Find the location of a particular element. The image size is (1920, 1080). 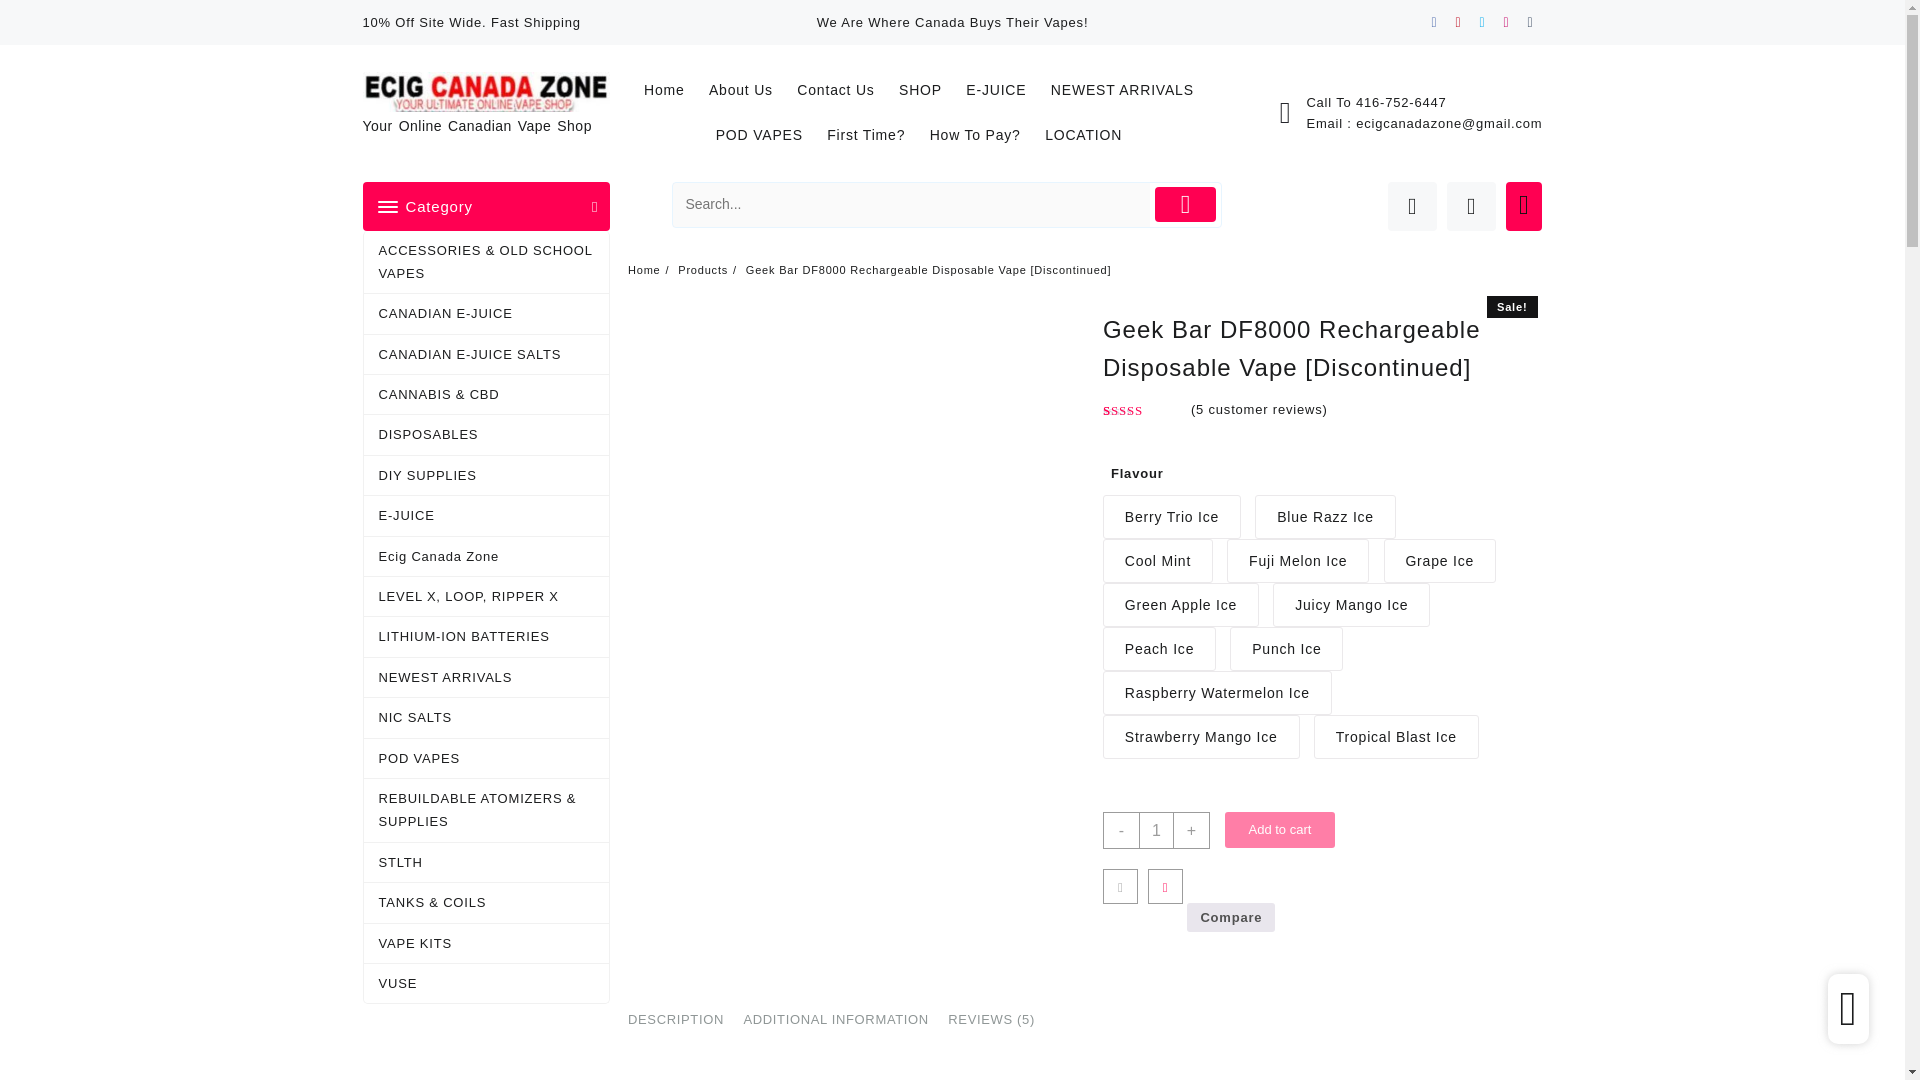

Blue Razz Ice is located at coordinates (1325, 516).